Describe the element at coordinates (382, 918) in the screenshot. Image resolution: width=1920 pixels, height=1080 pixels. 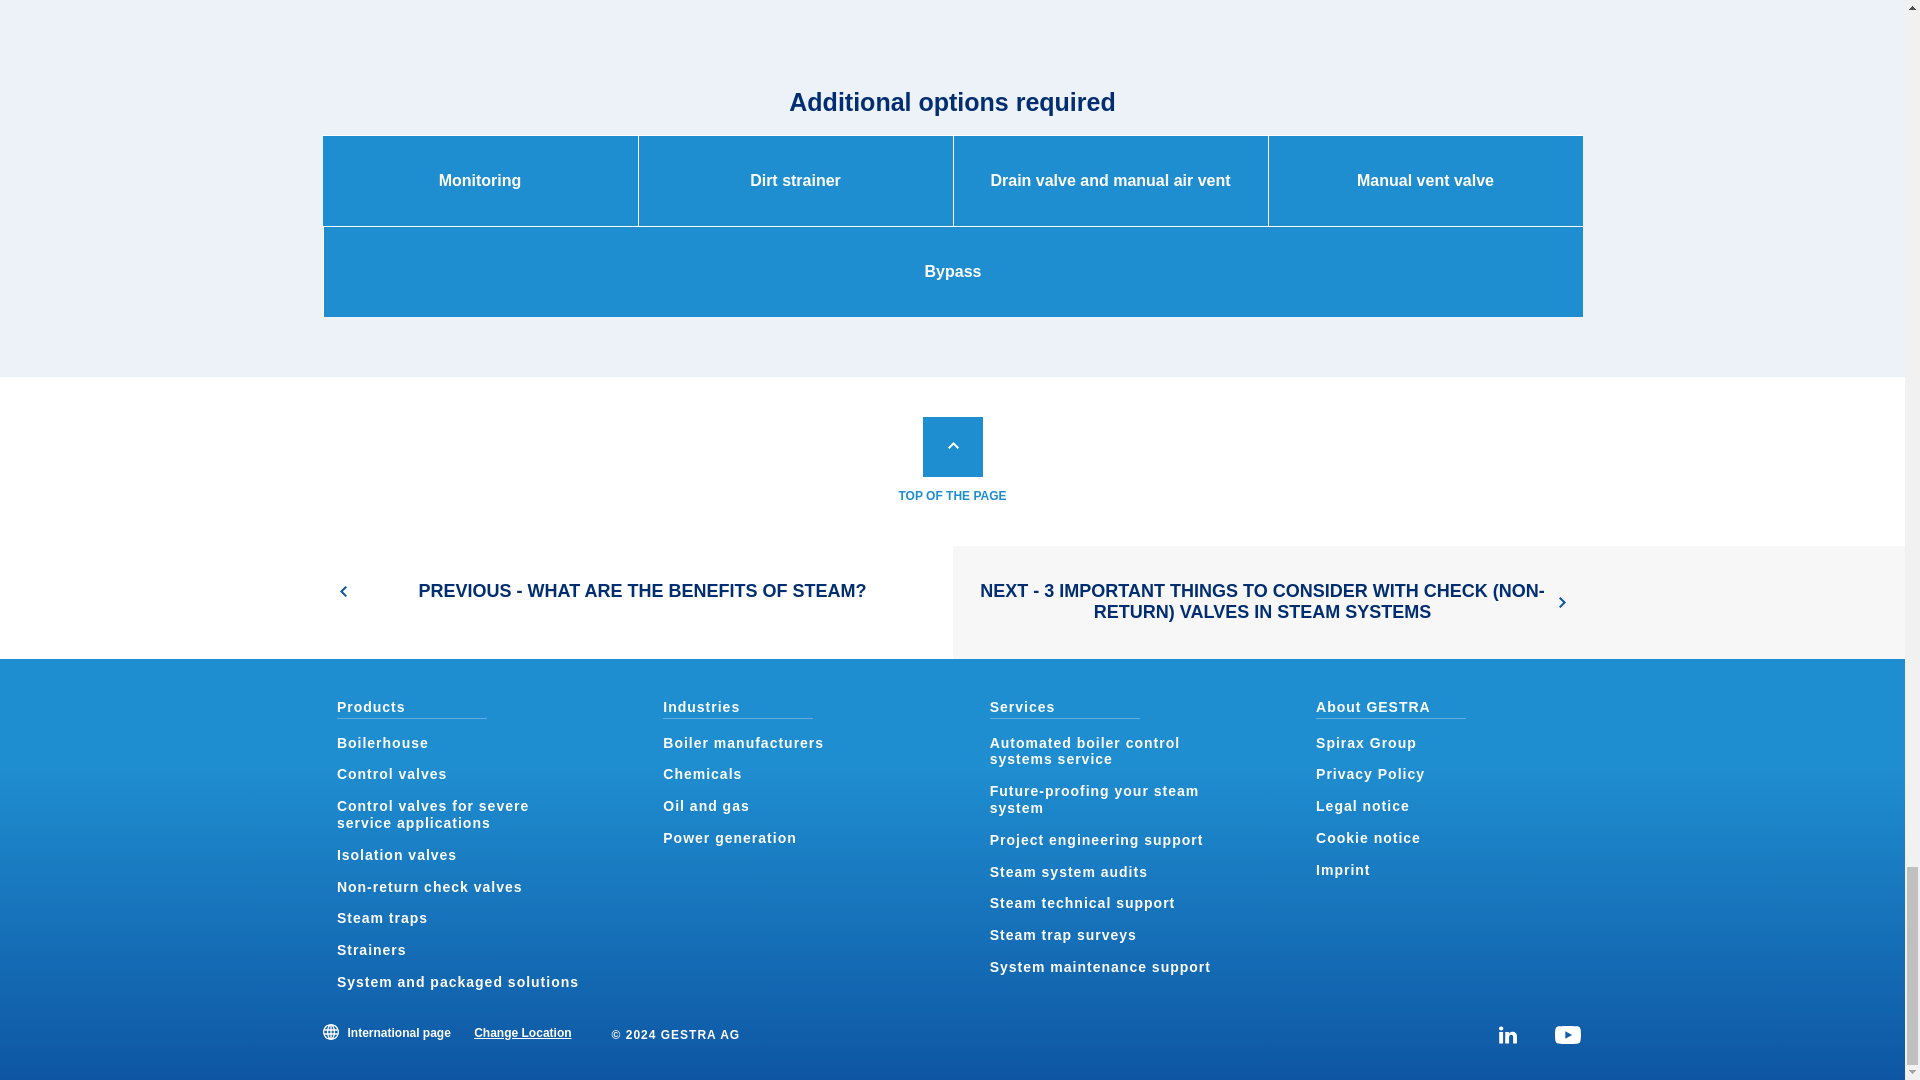
I see `Steam traps` at that location.